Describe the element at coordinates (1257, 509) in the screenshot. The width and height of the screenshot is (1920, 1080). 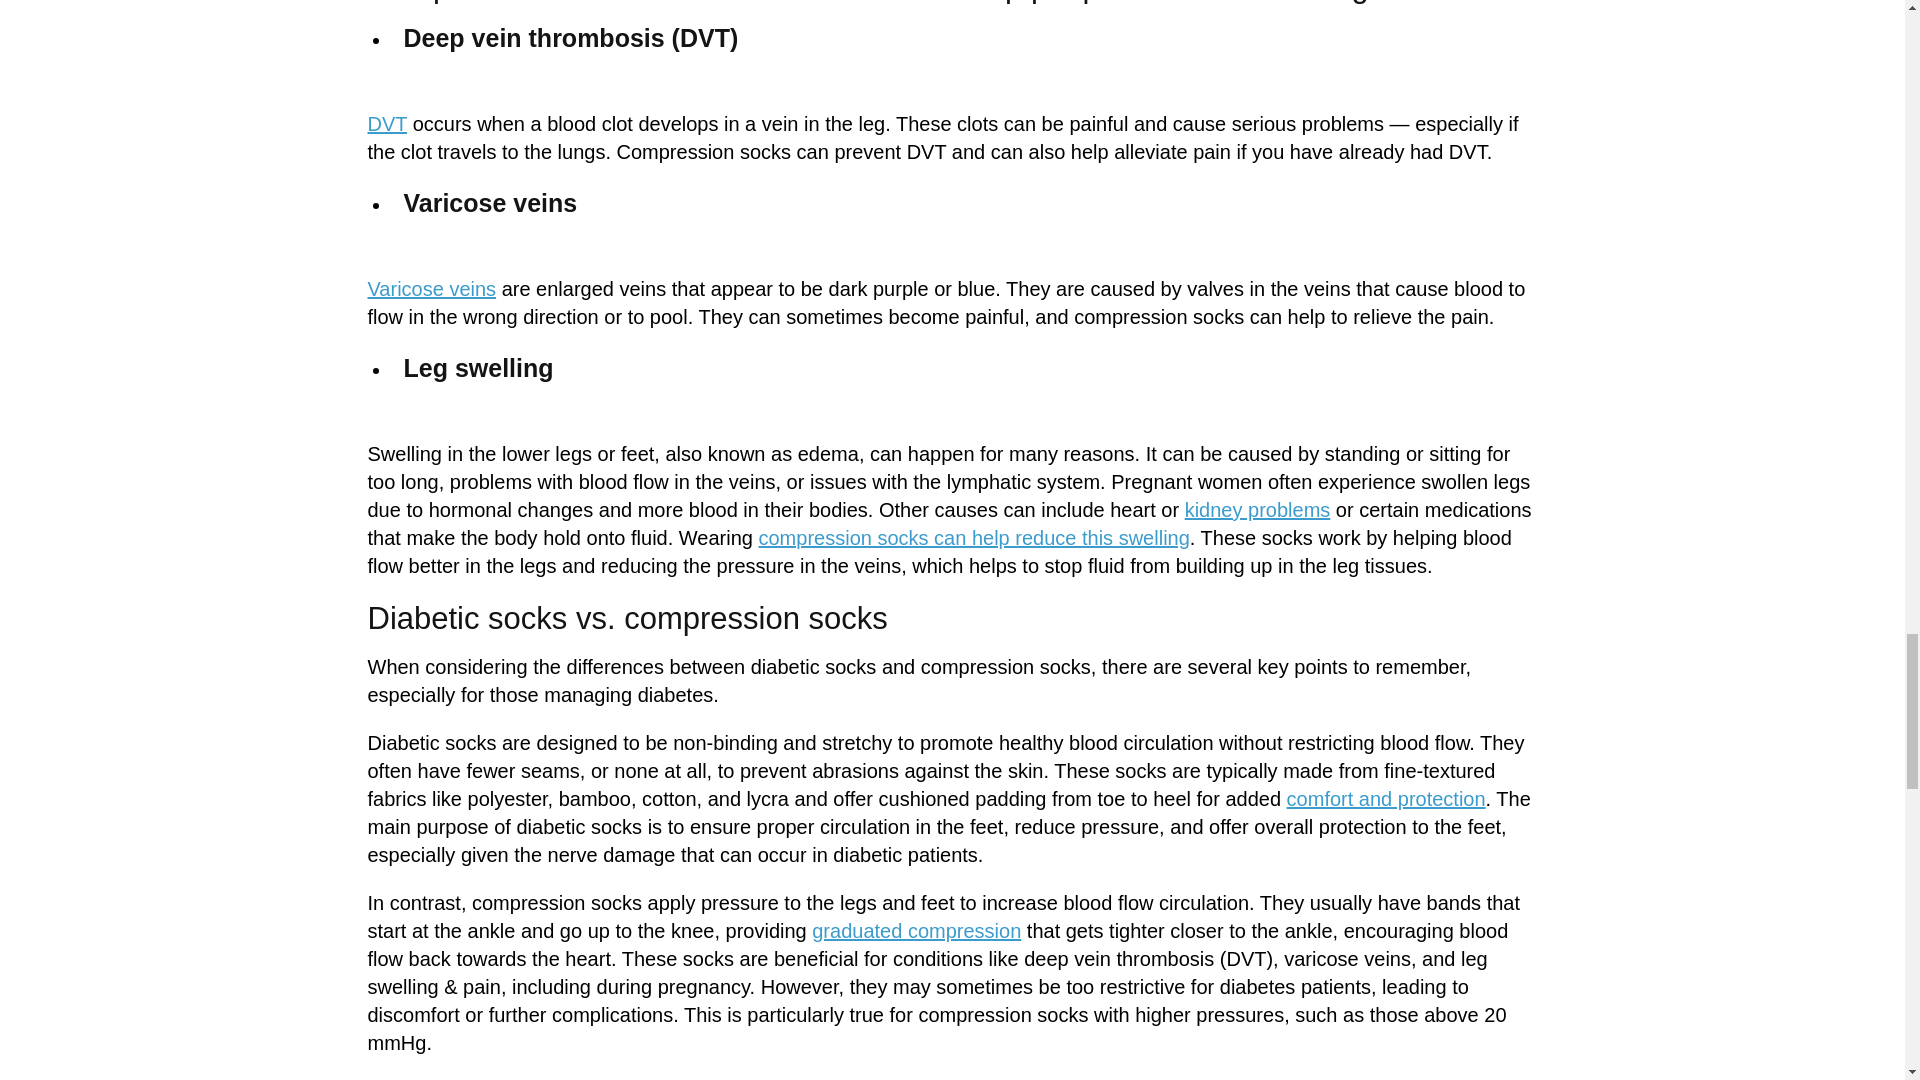
I see `kidney problems` at that location.